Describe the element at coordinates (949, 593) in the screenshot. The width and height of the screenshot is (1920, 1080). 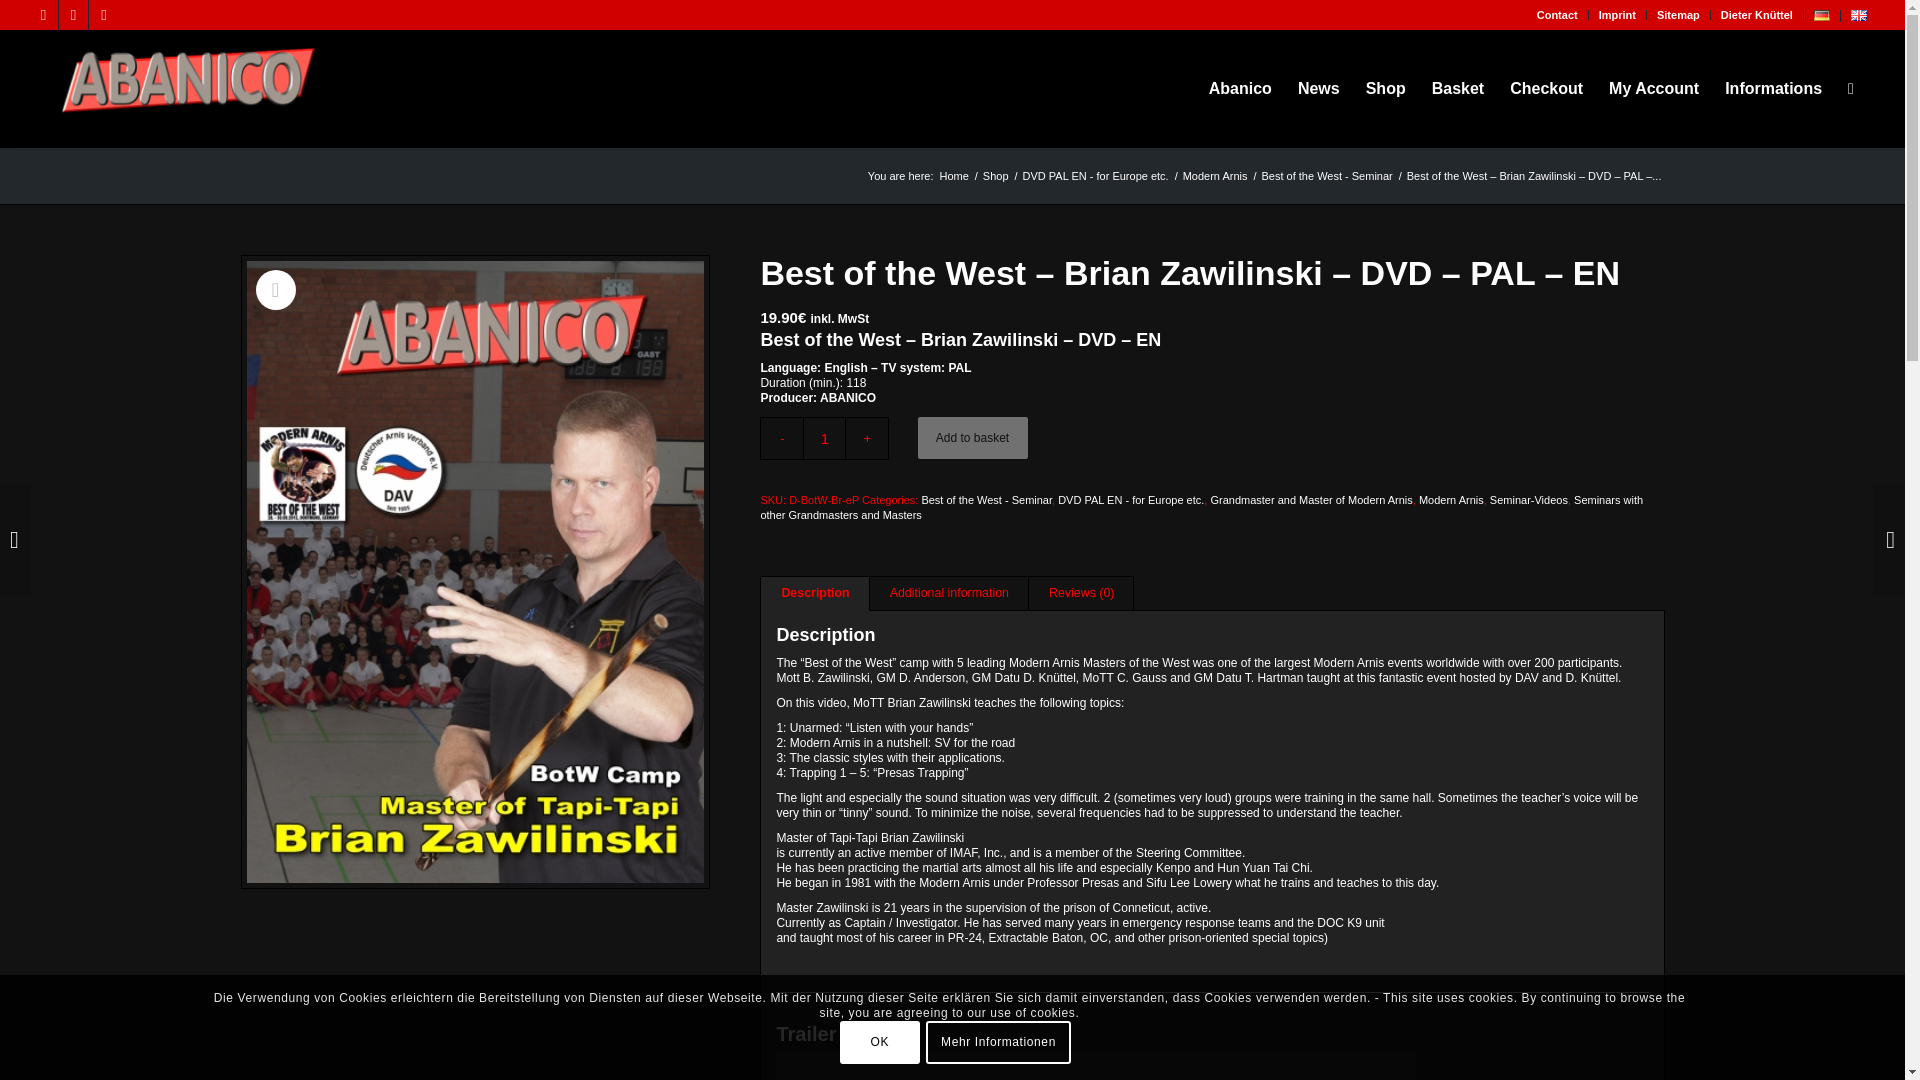
I see `Additional information` at that location.